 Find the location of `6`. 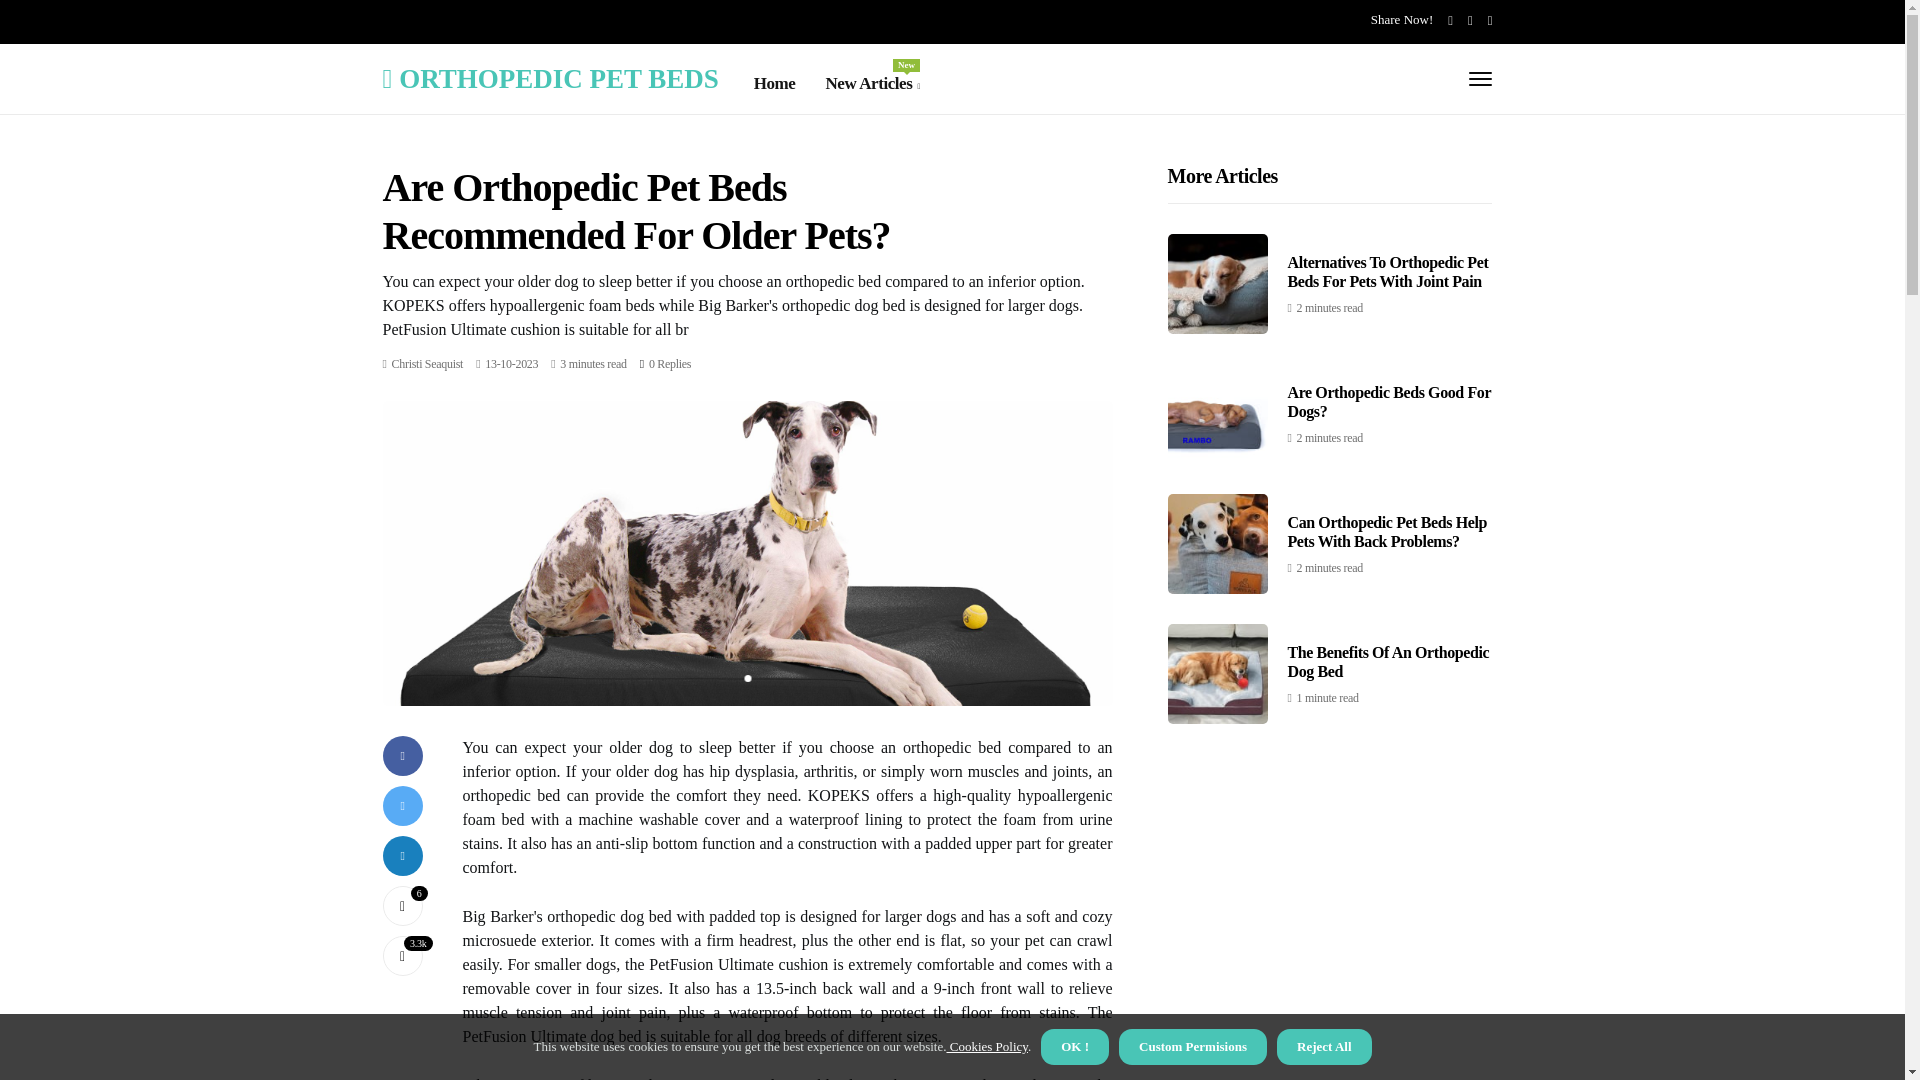

6 is located at coordinates (670, 364).